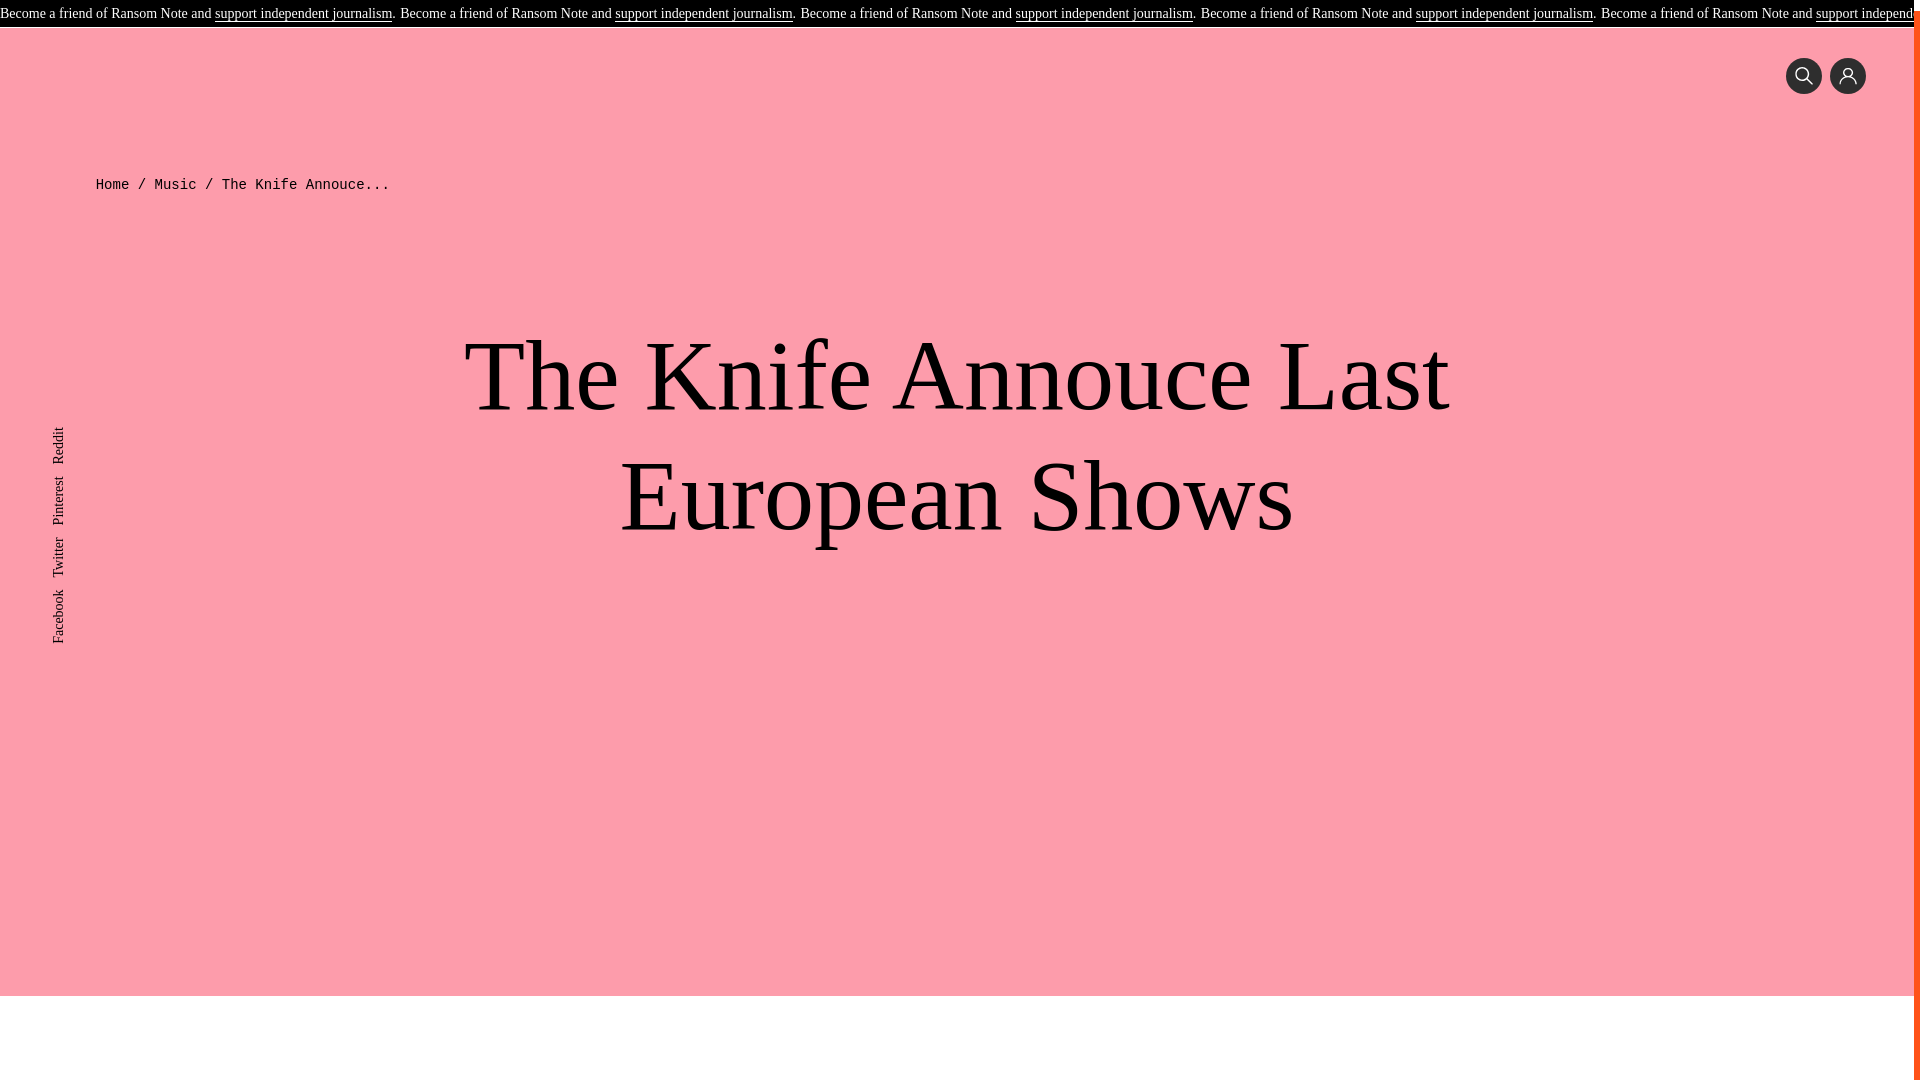  Describe the element at coordinates (113, 185) in the screenshot. I see `Home` at that location.